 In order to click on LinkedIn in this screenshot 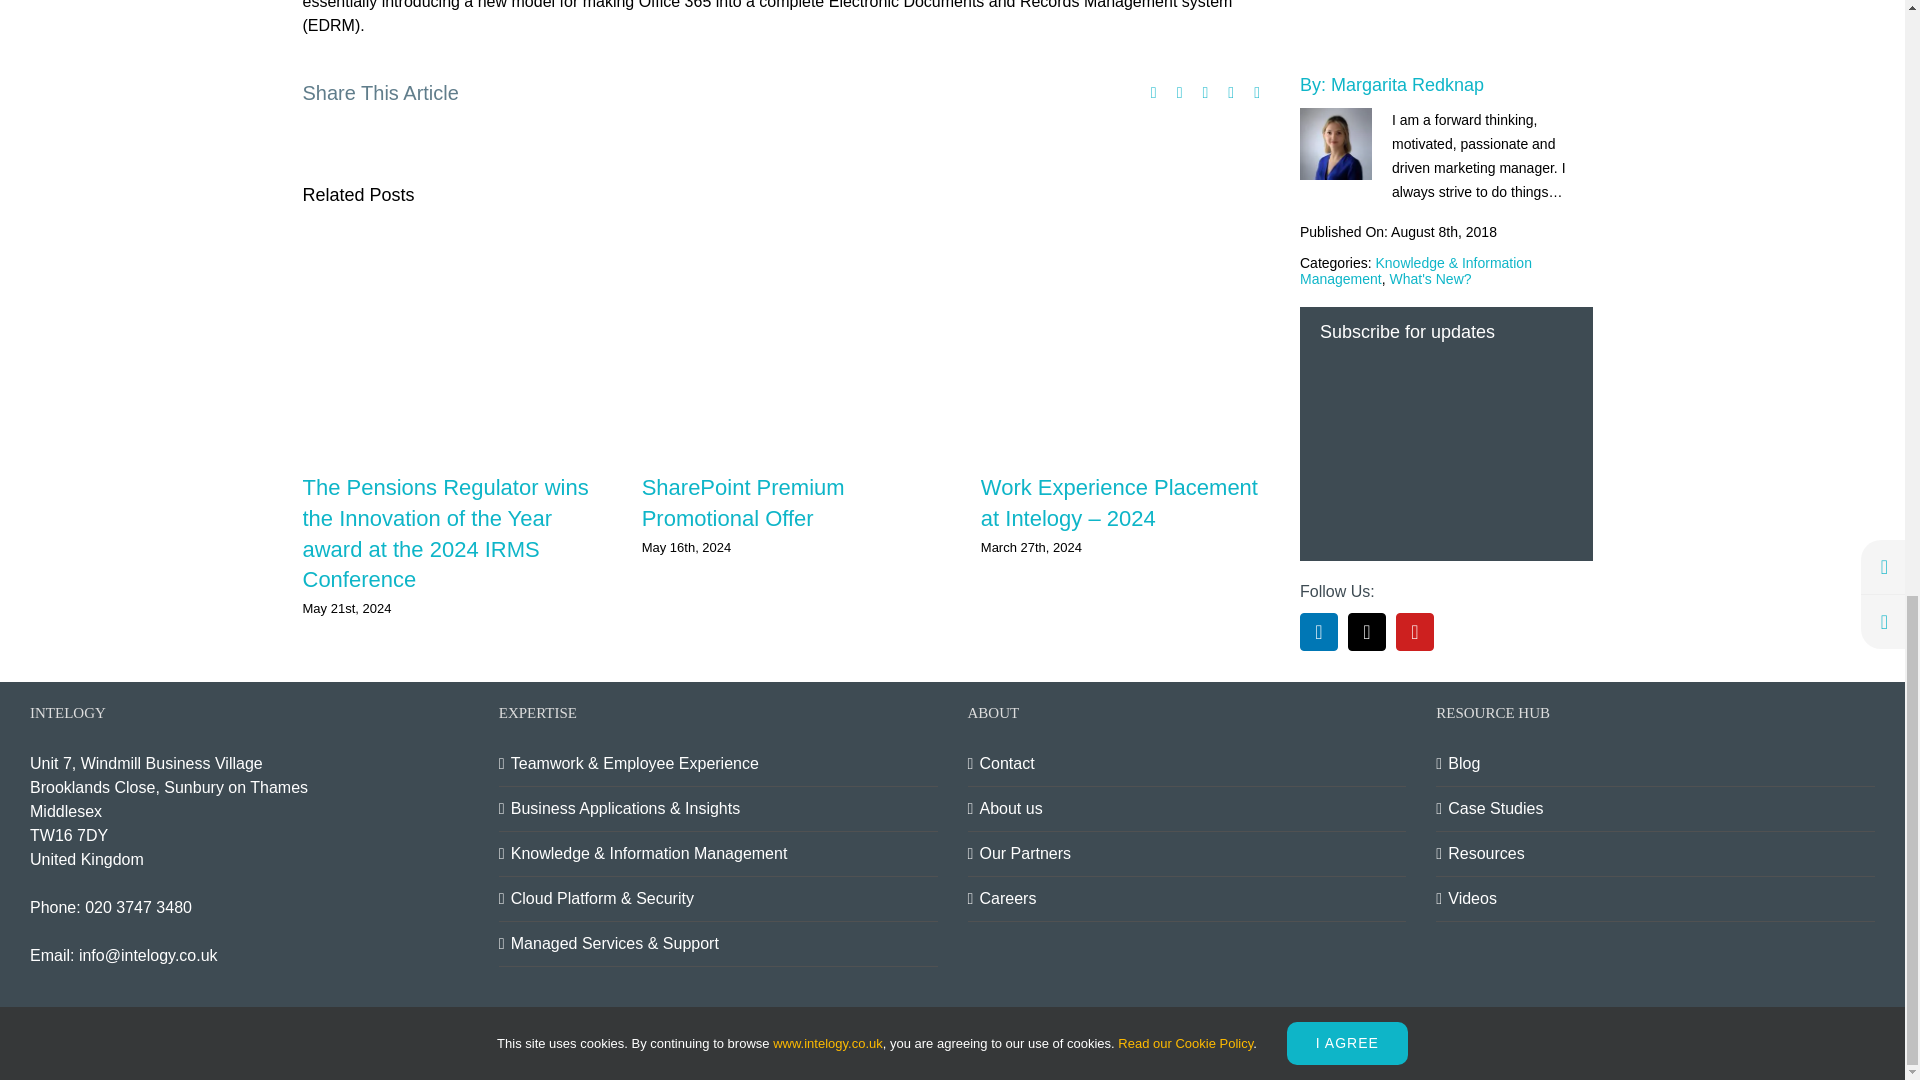, I will do `click(1204, 92)`.